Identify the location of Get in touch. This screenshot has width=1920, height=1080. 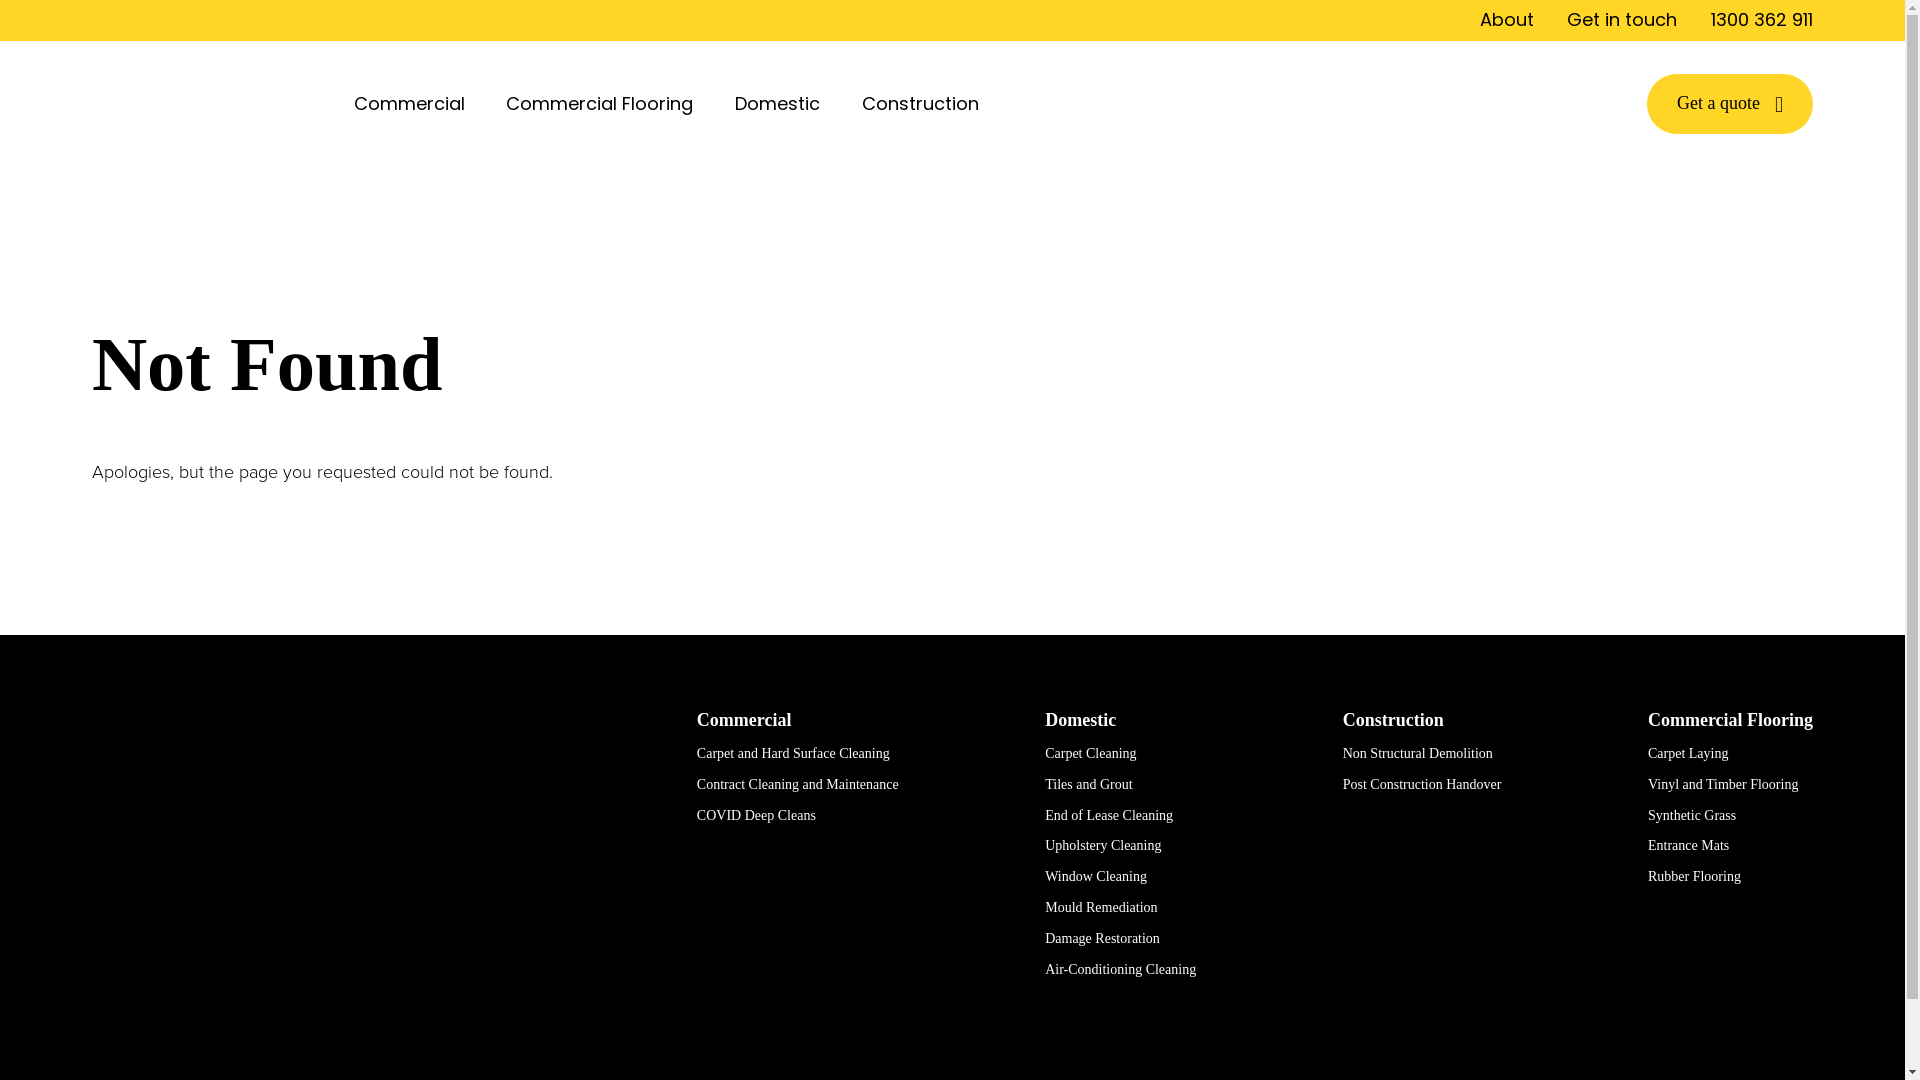
(1622, 20).